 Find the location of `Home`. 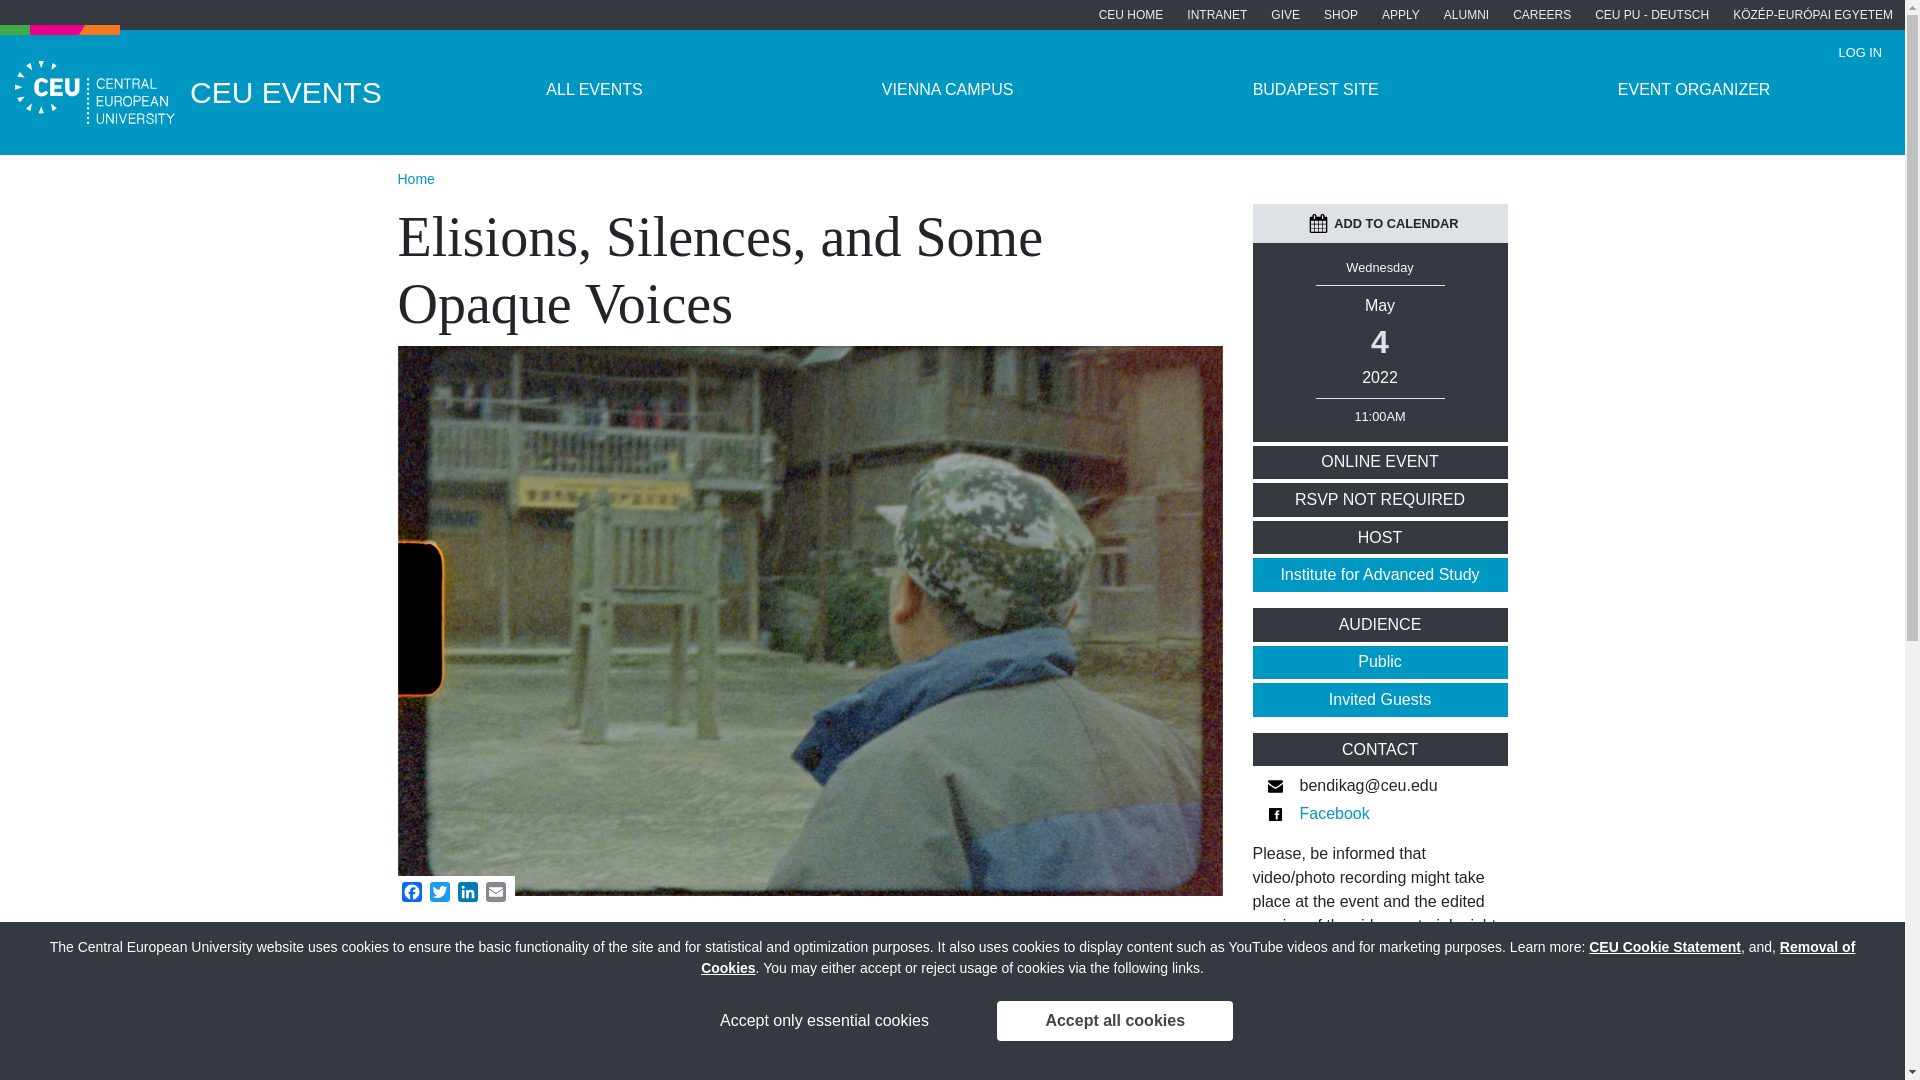

Home is located at coordinates (416, 178).